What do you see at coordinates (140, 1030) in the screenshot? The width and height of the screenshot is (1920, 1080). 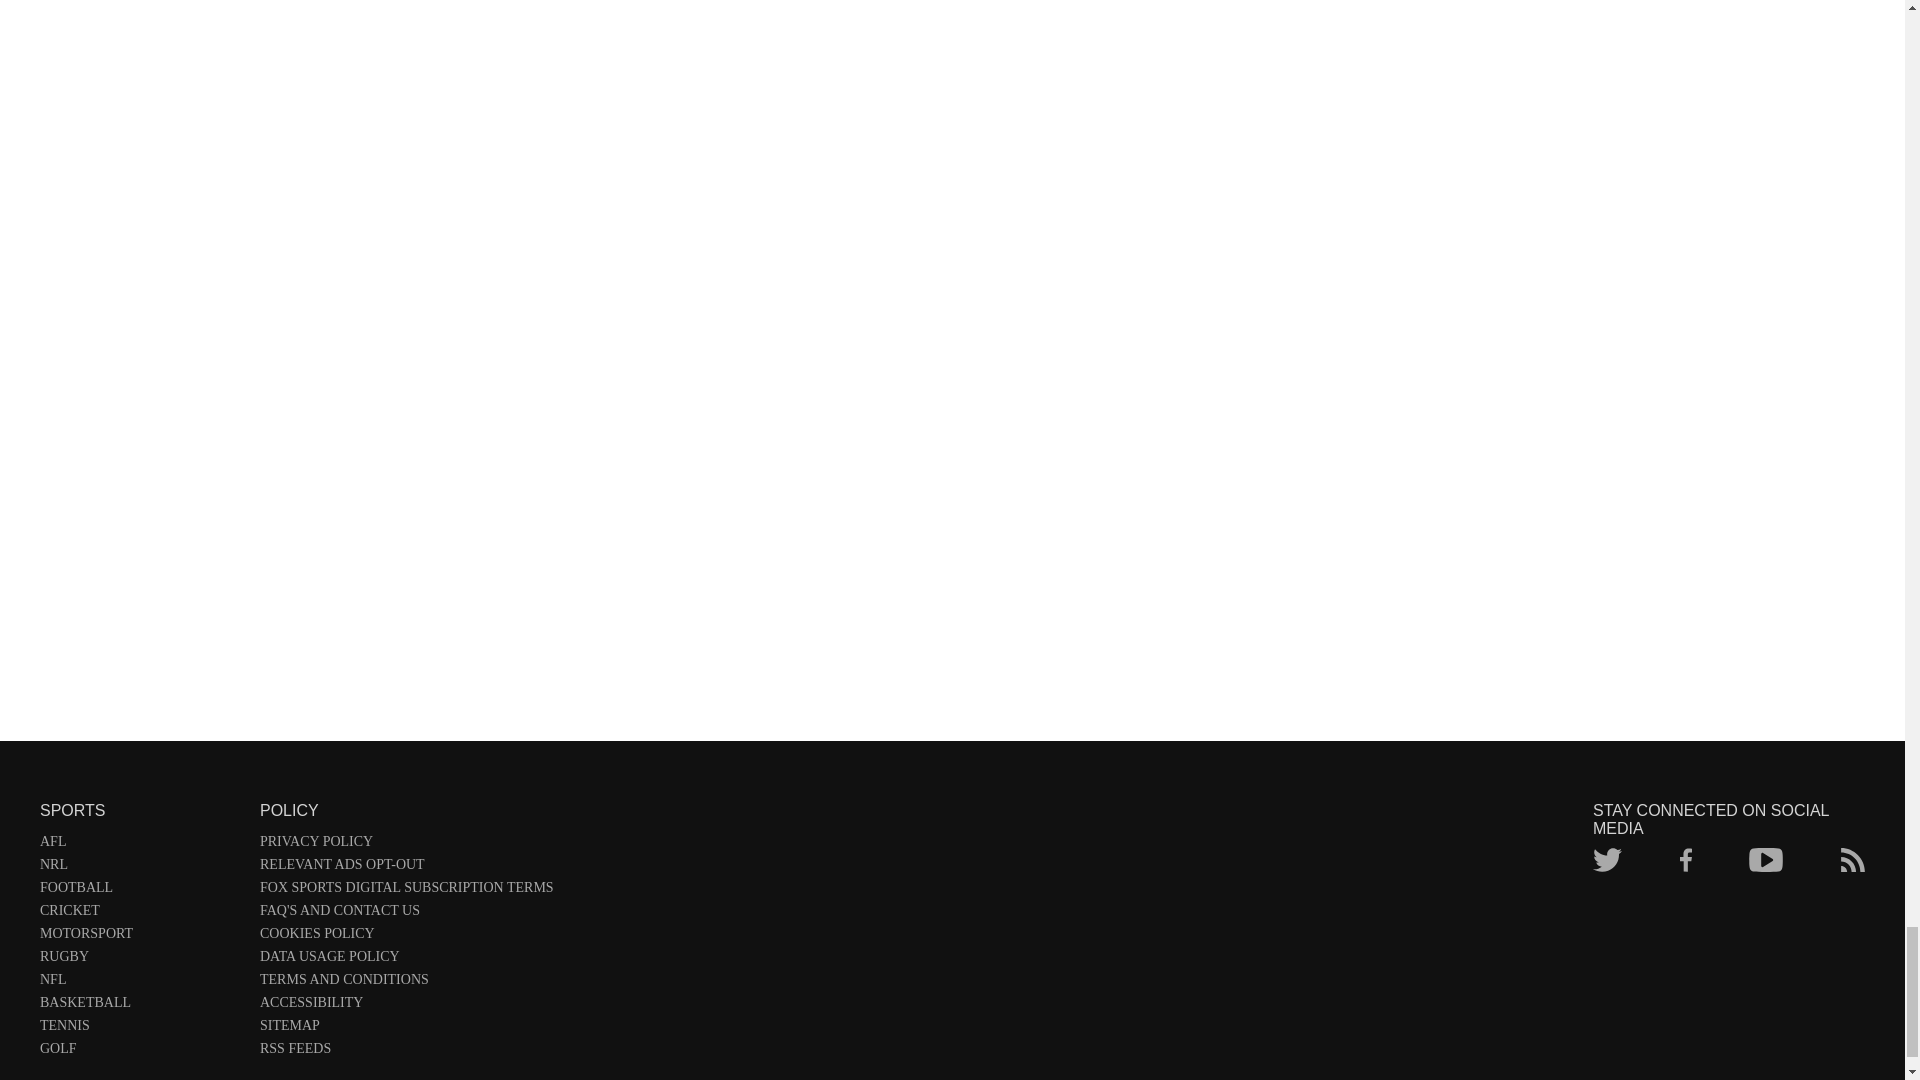 I see `TENNIS` at bounding box center [140, 1030].